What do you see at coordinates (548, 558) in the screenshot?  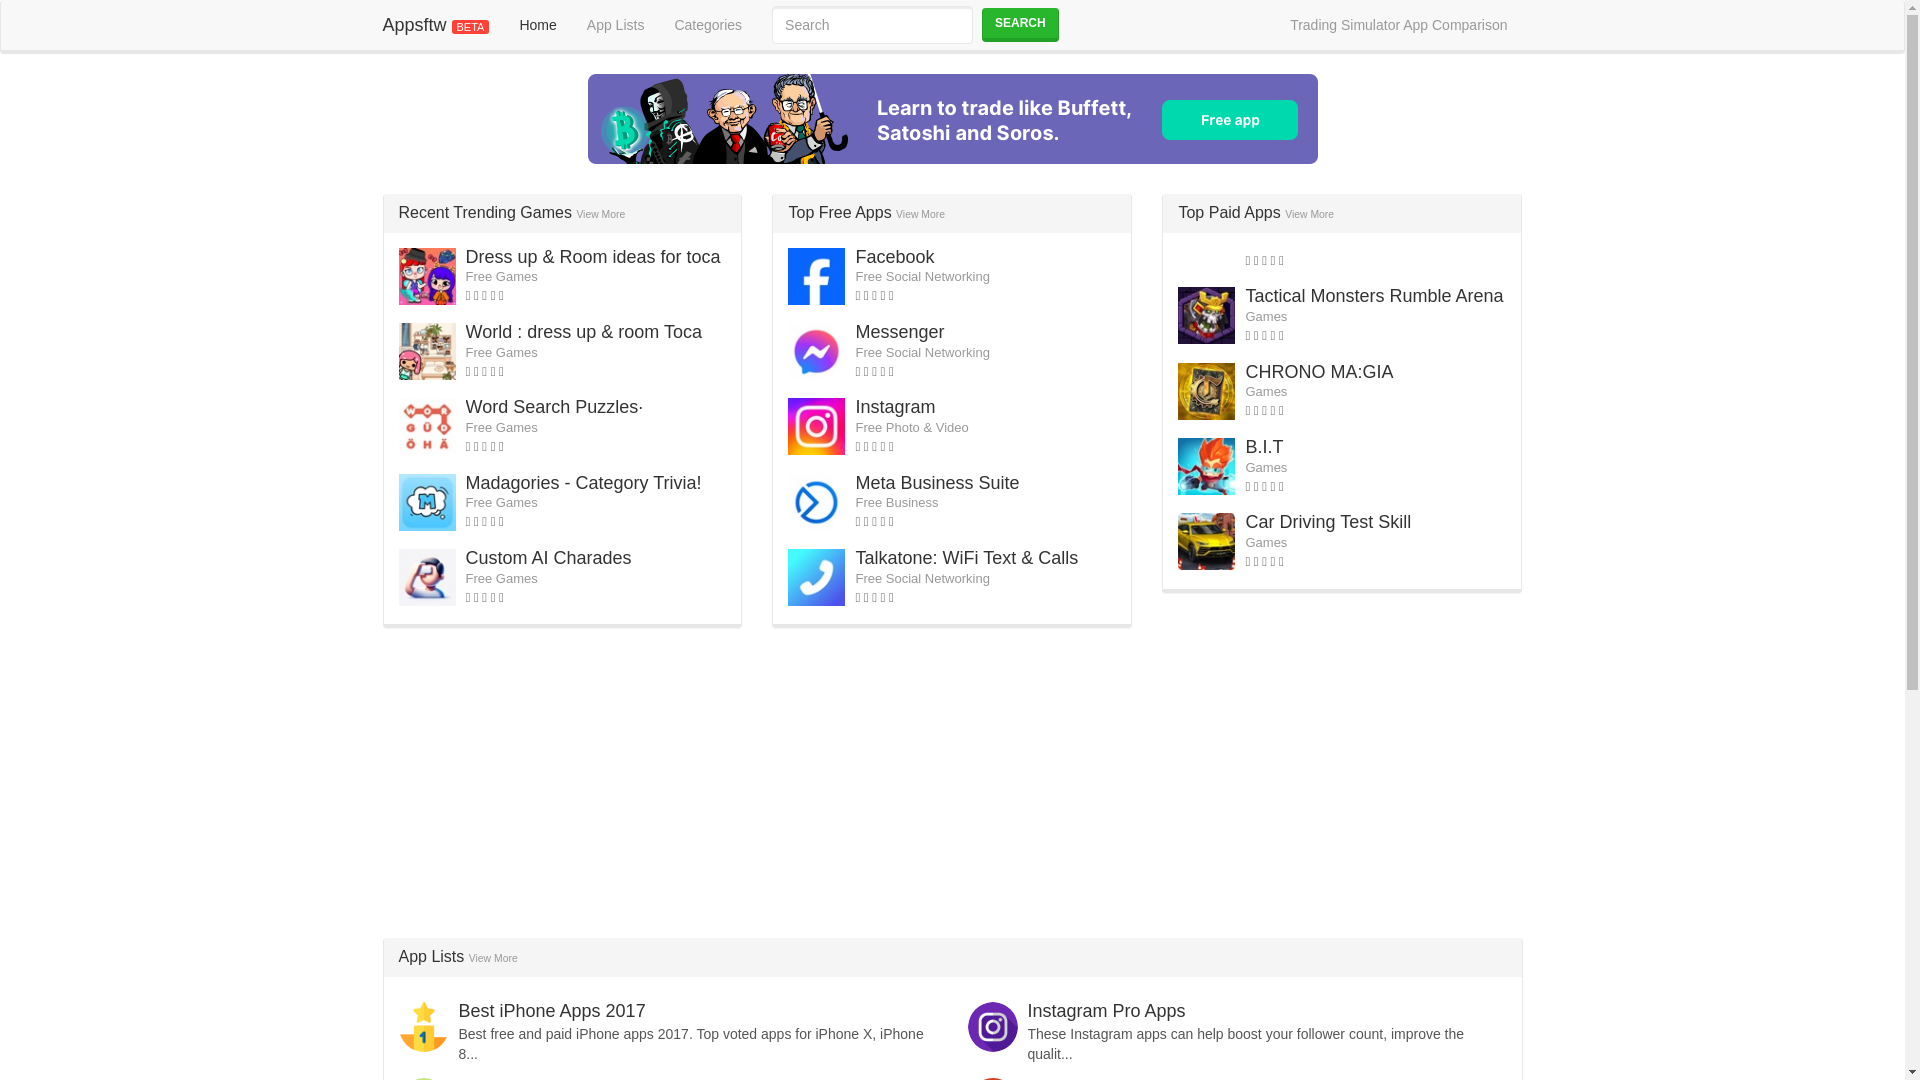 I see `View Custom AI Charades` at bounding box center [548, 558].